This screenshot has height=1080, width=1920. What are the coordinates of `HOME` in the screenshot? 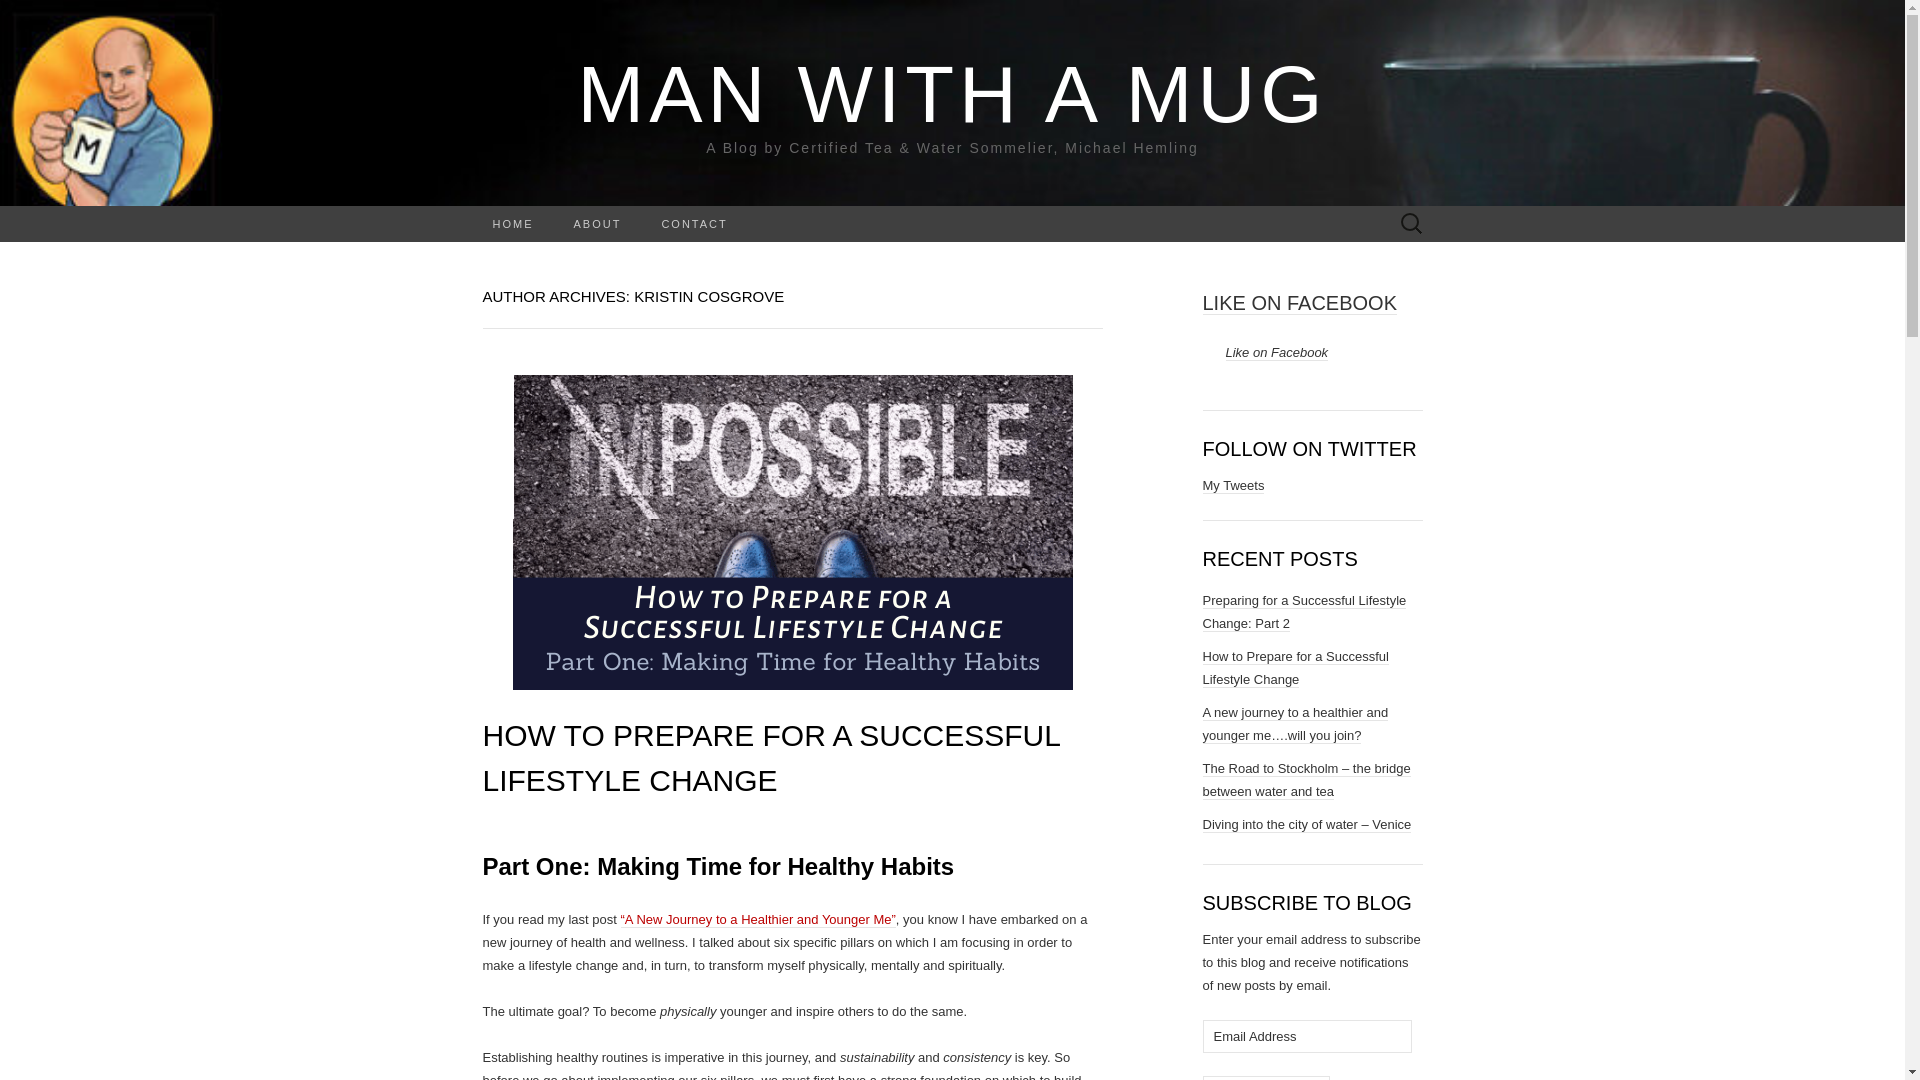 It's located at (512, 224).